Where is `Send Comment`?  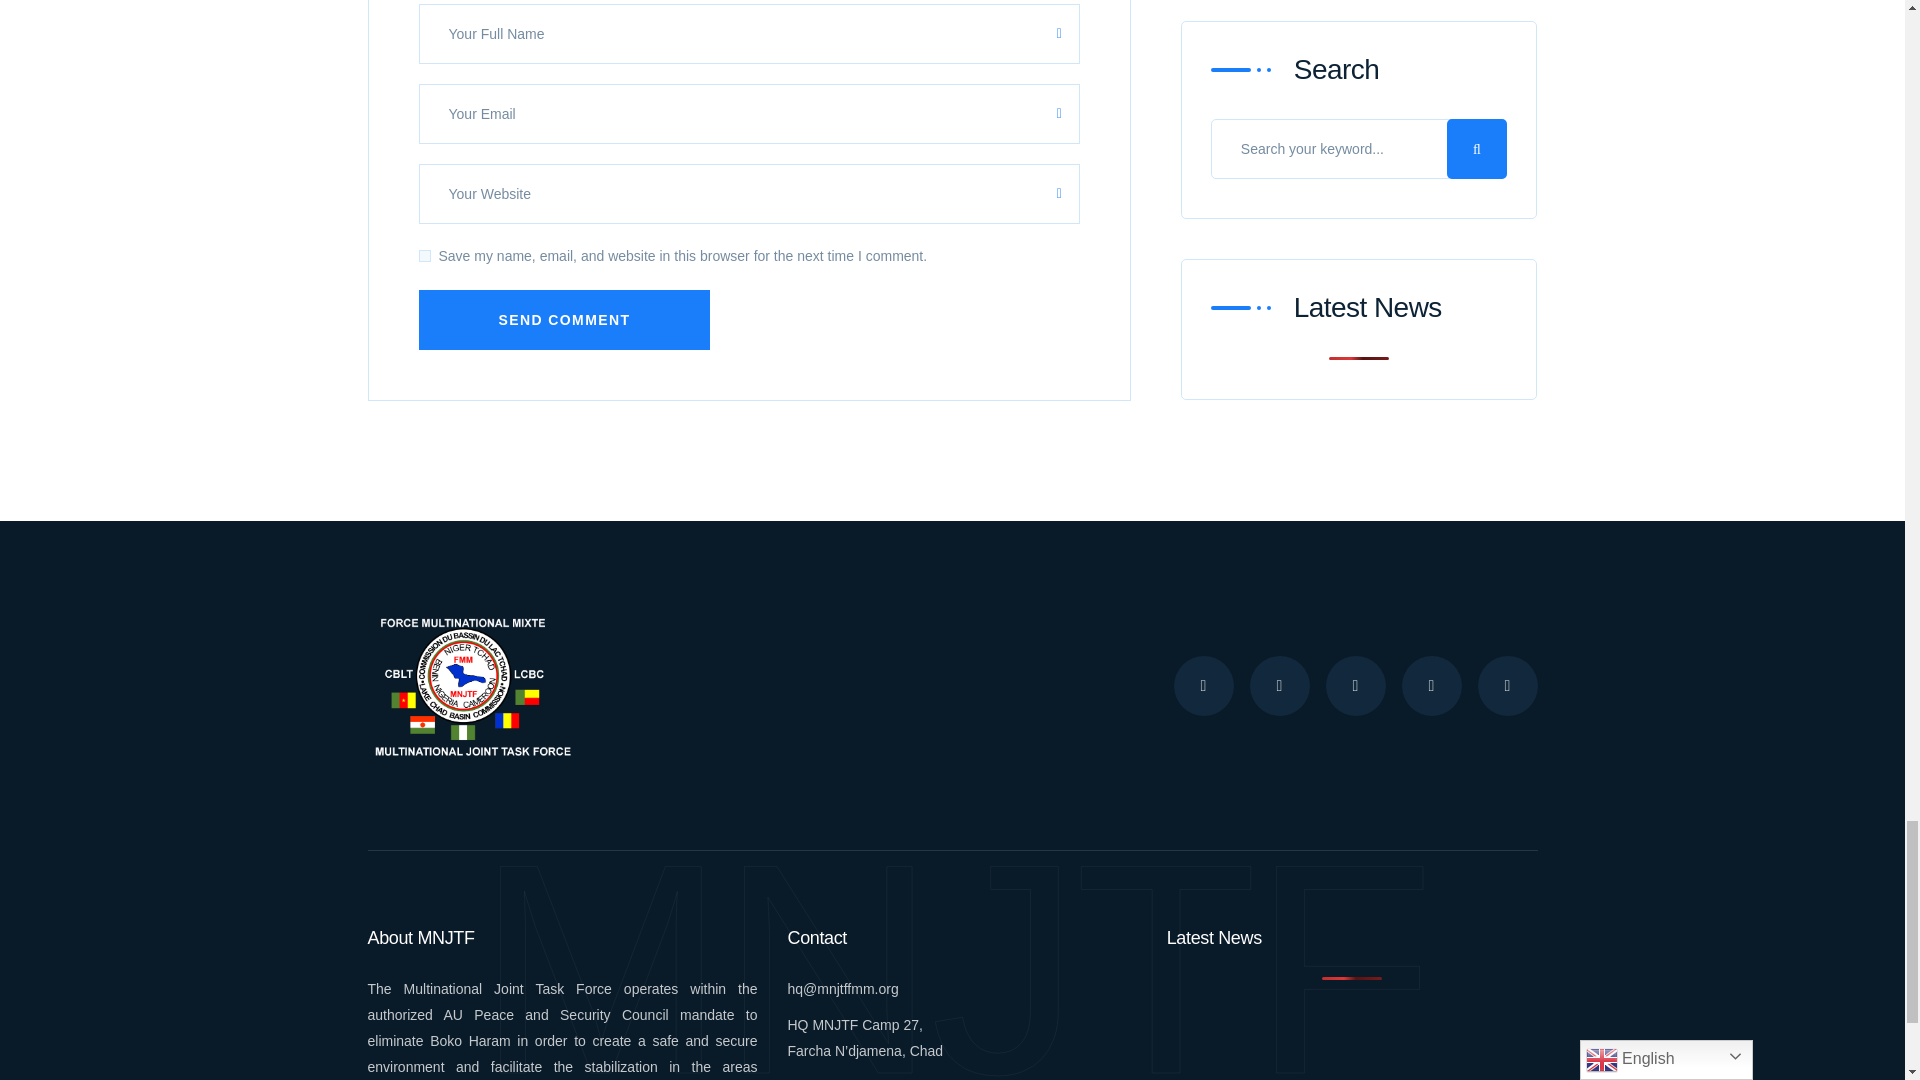
Send Comment is located at coordinates (564, 320).